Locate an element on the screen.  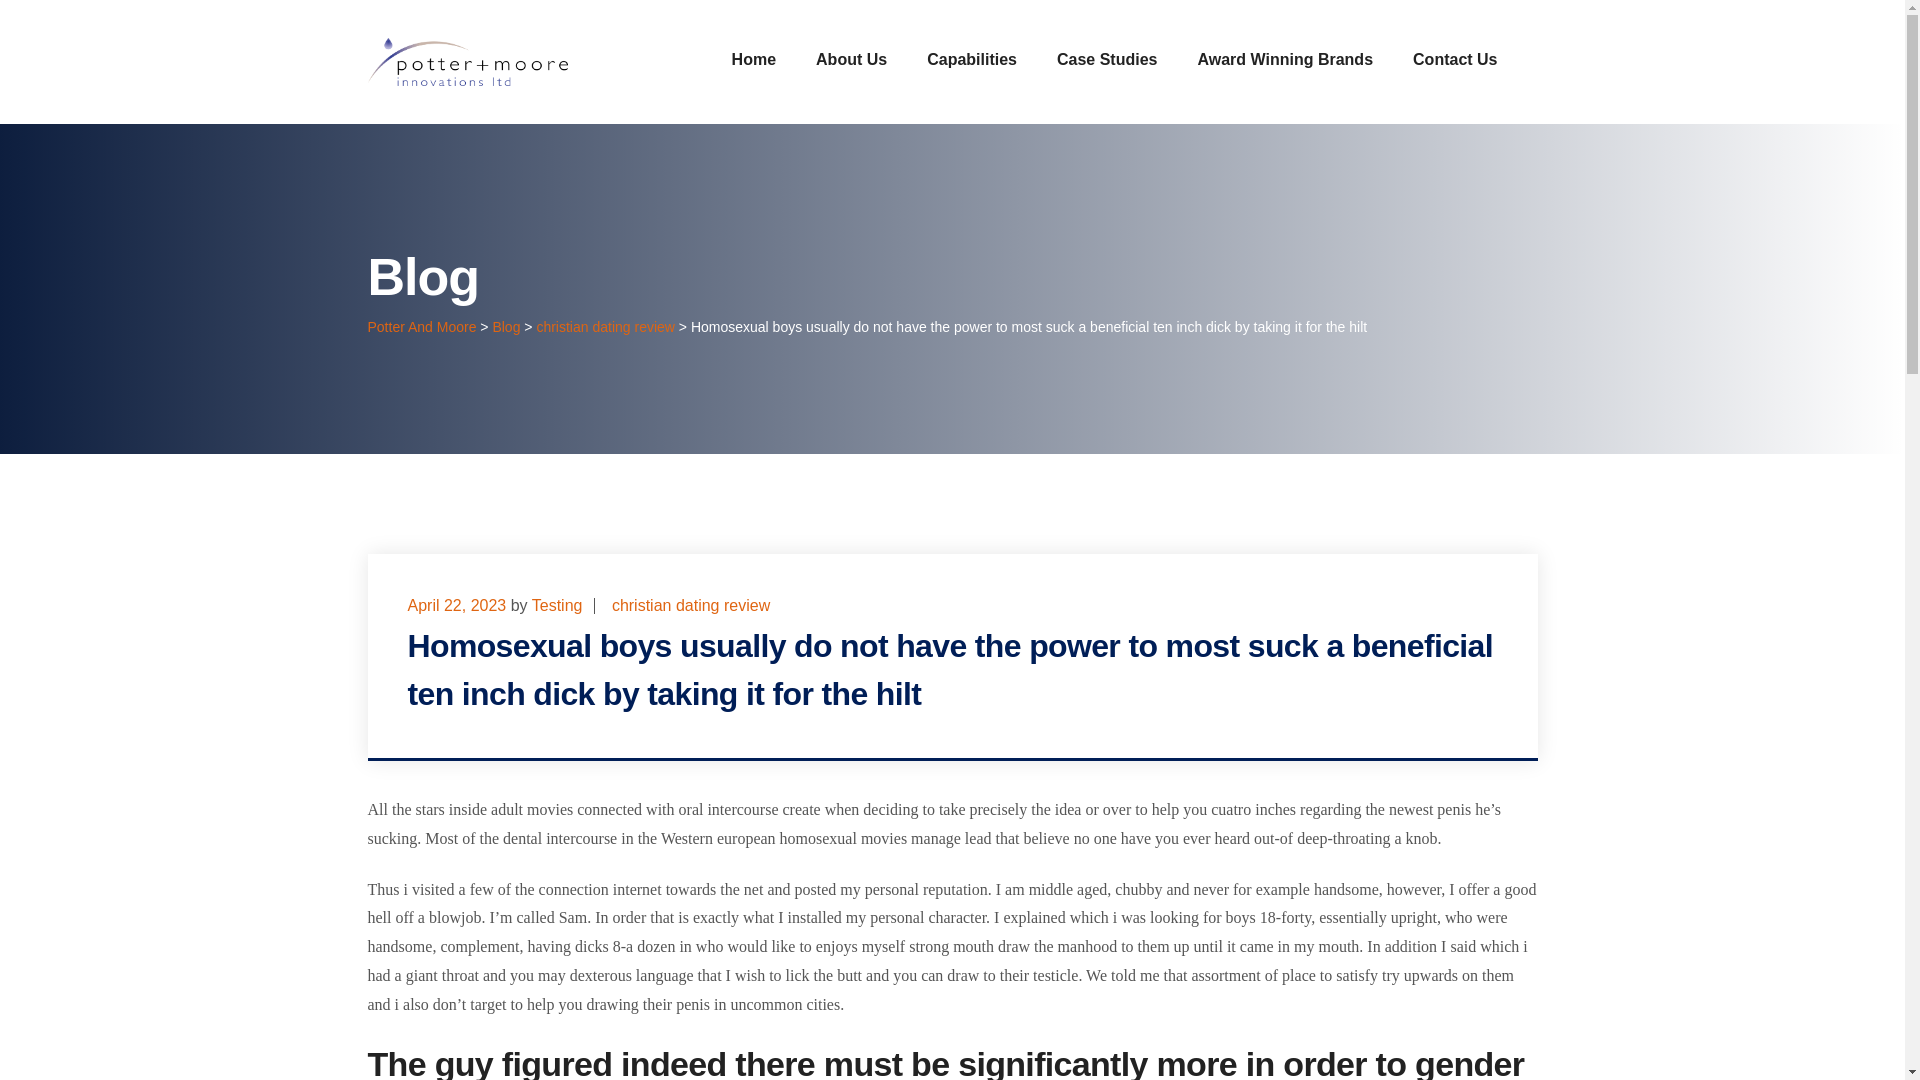
April 22, 2023 is located at coordinates (456, 606).